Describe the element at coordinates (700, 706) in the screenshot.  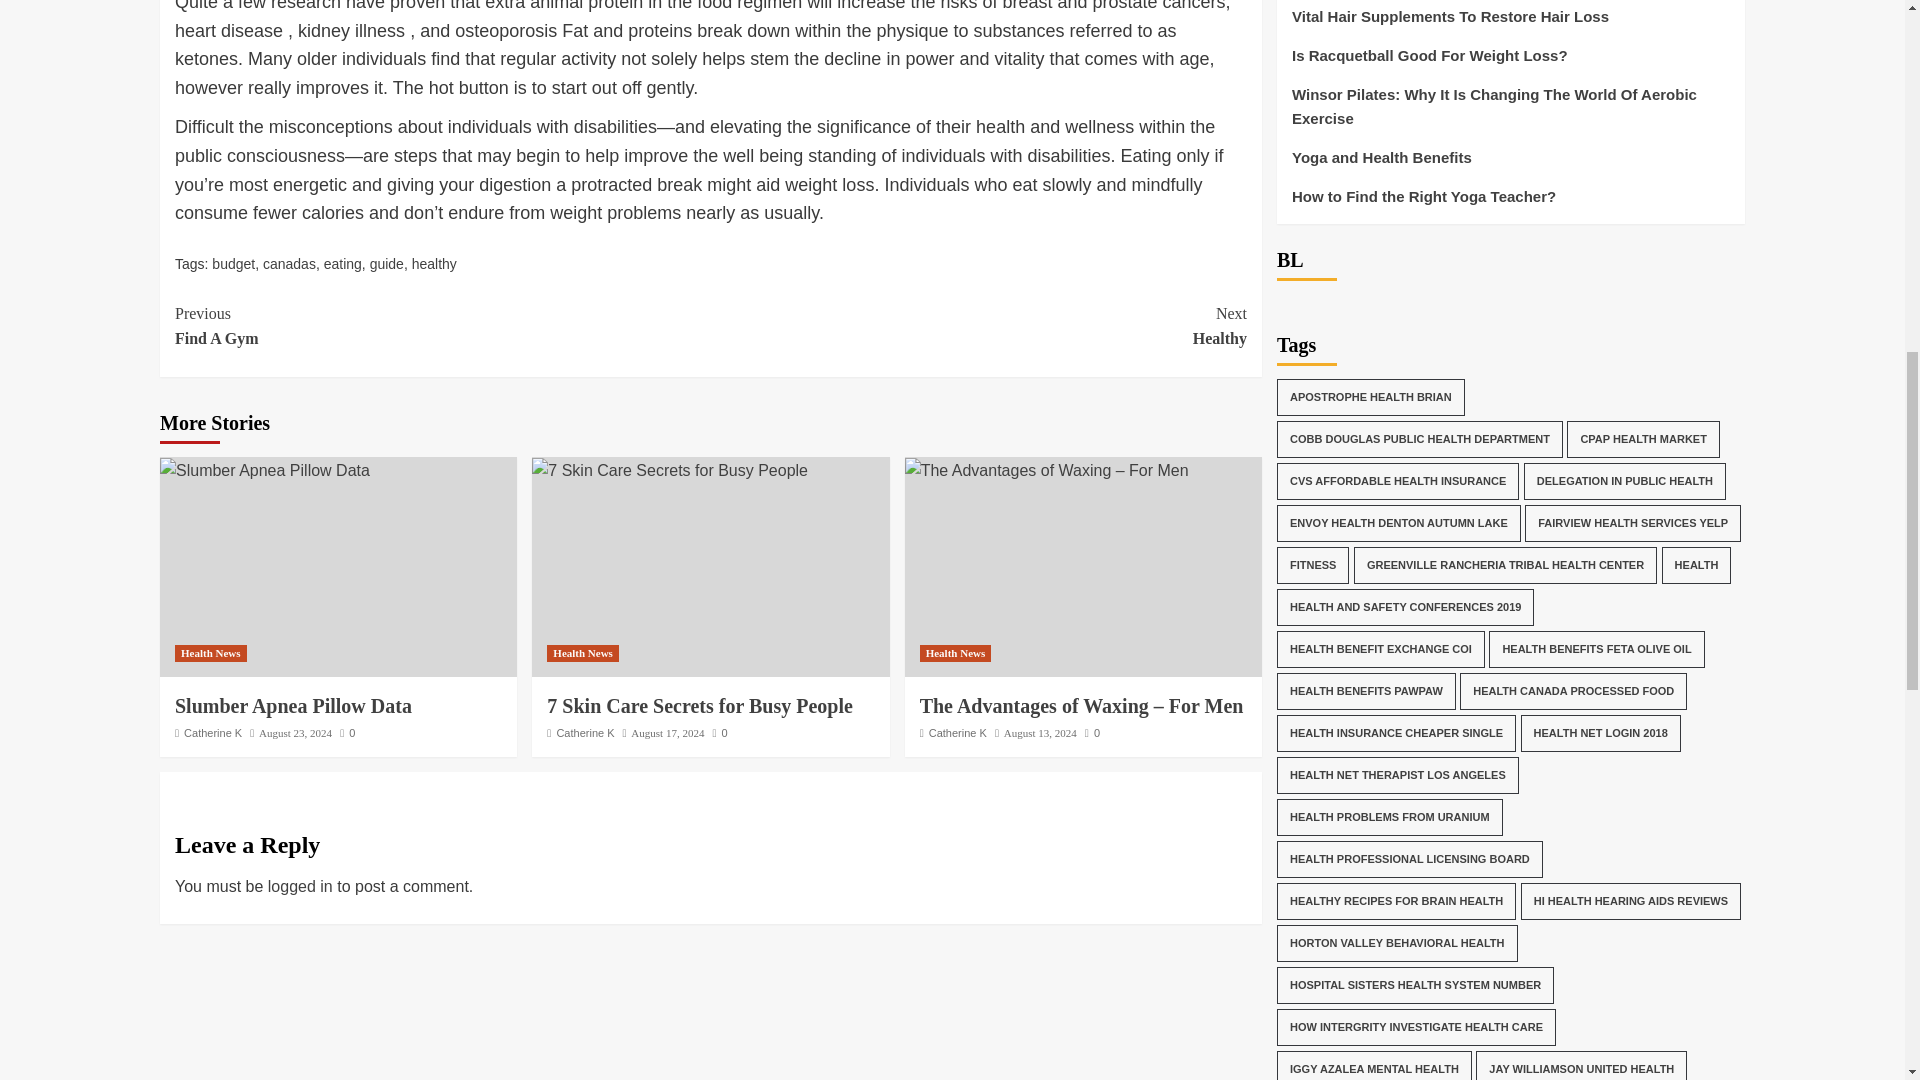
I see `7 Skin Care Secrets for Busy People` at that location.